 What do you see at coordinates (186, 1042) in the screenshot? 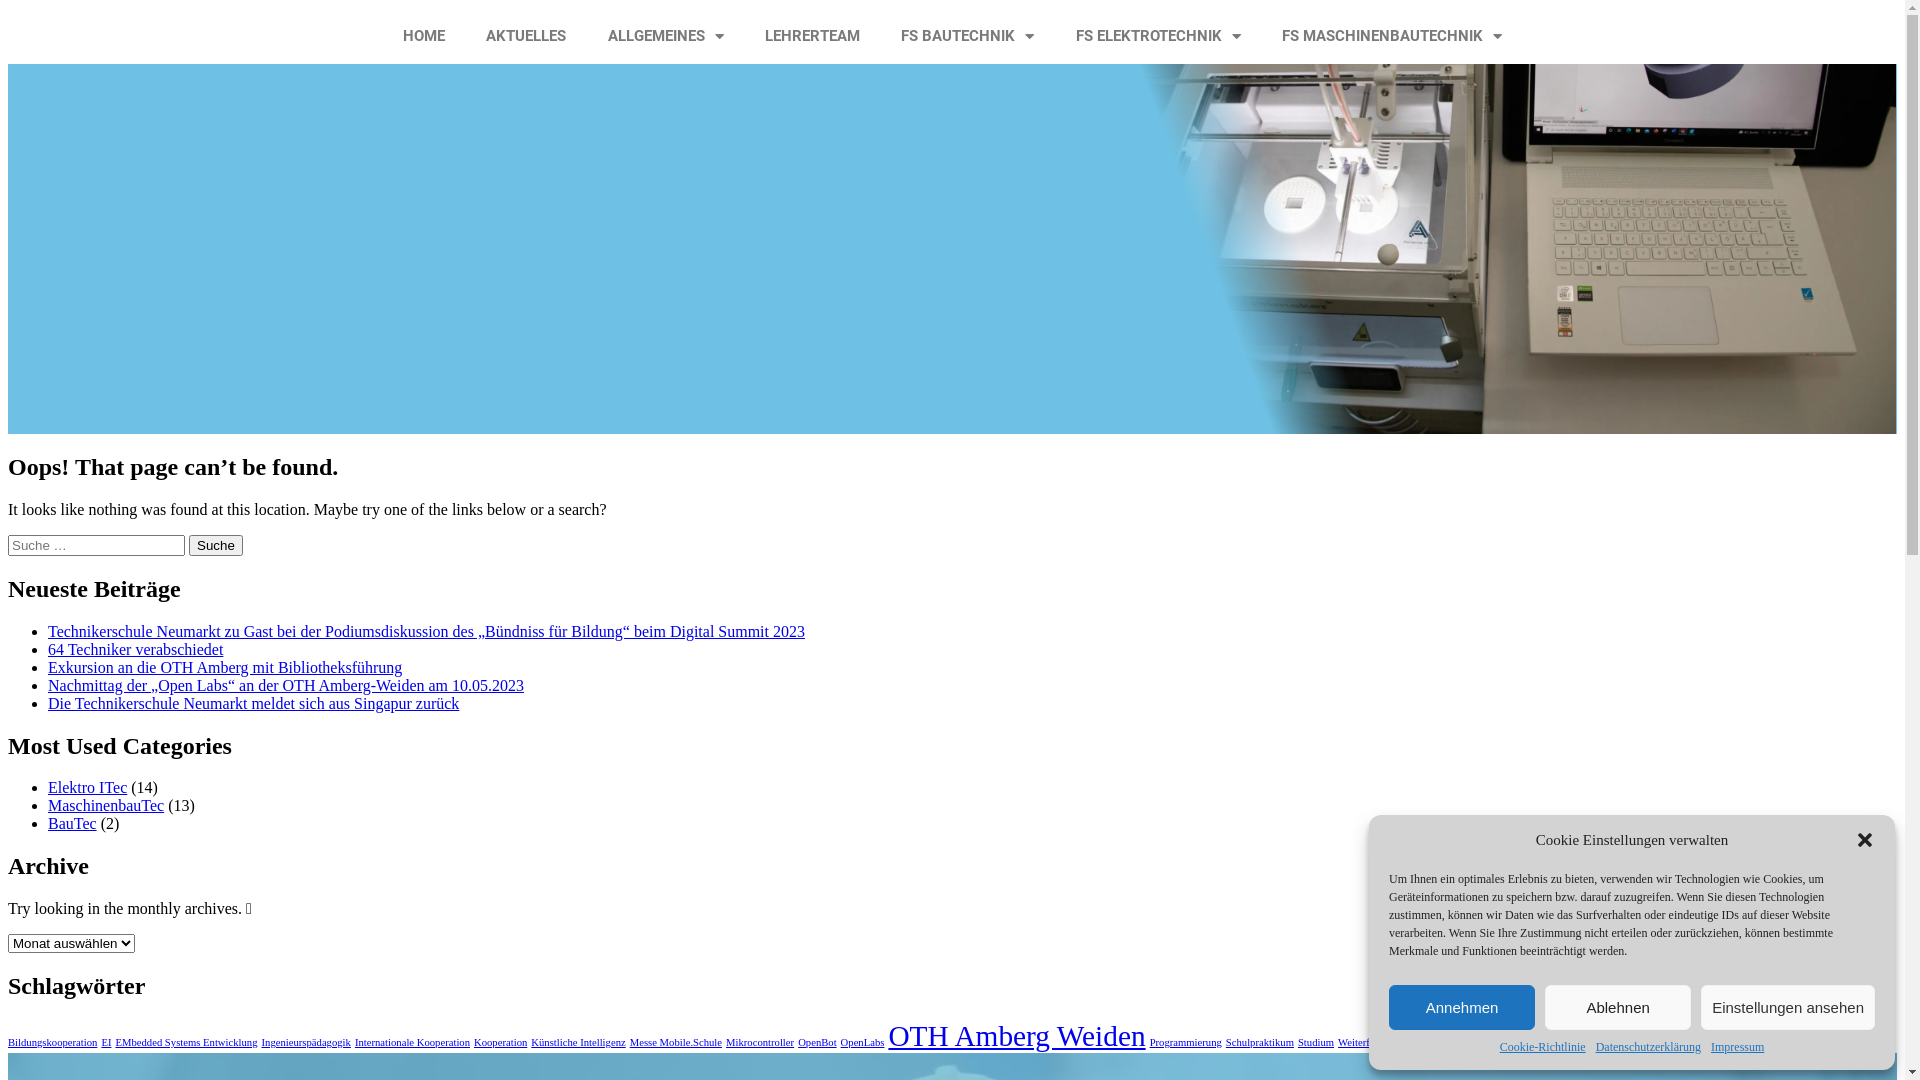
I see `EMbedded Systems Entwicklung` at bounding box center [186, 1042].